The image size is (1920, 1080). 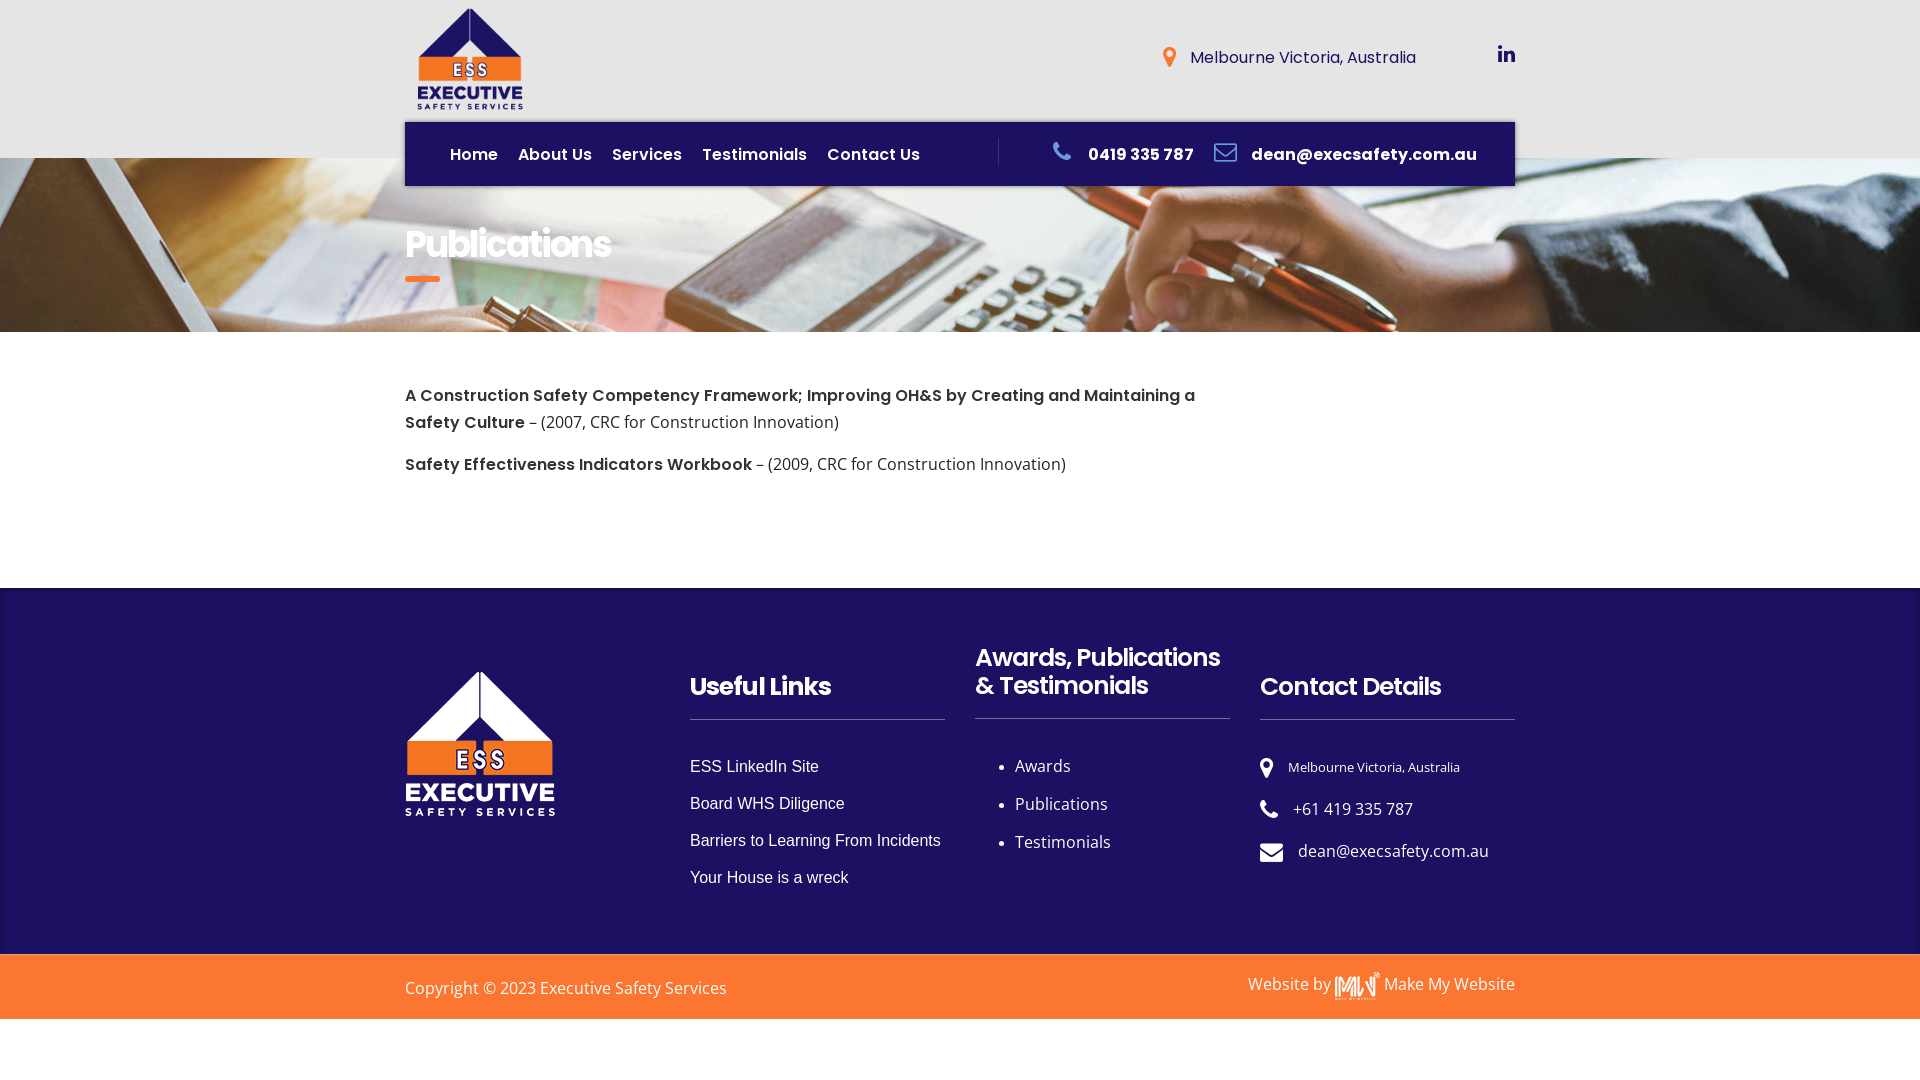 I want to click on dean, so click(x=1317, y=851).